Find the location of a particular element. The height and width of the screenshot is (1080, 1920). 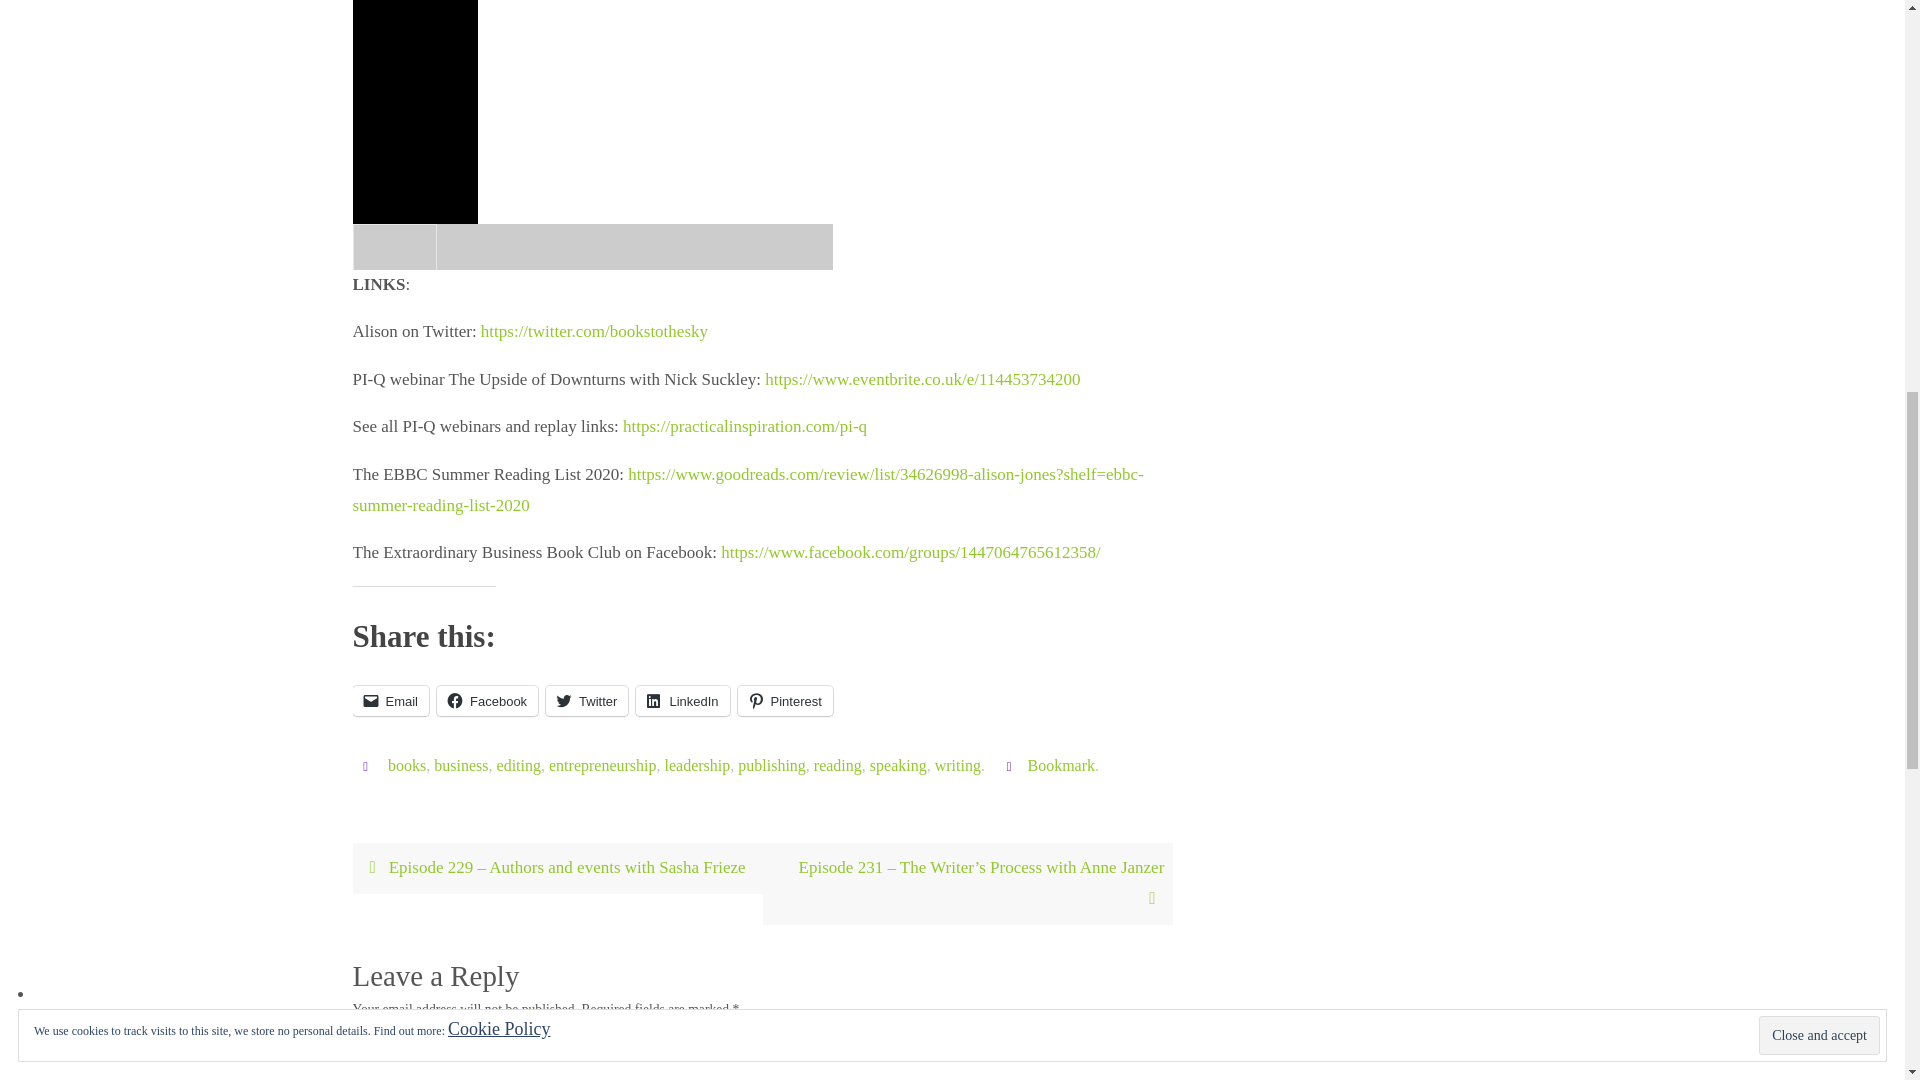

reading is located at coordinates (838, 766).